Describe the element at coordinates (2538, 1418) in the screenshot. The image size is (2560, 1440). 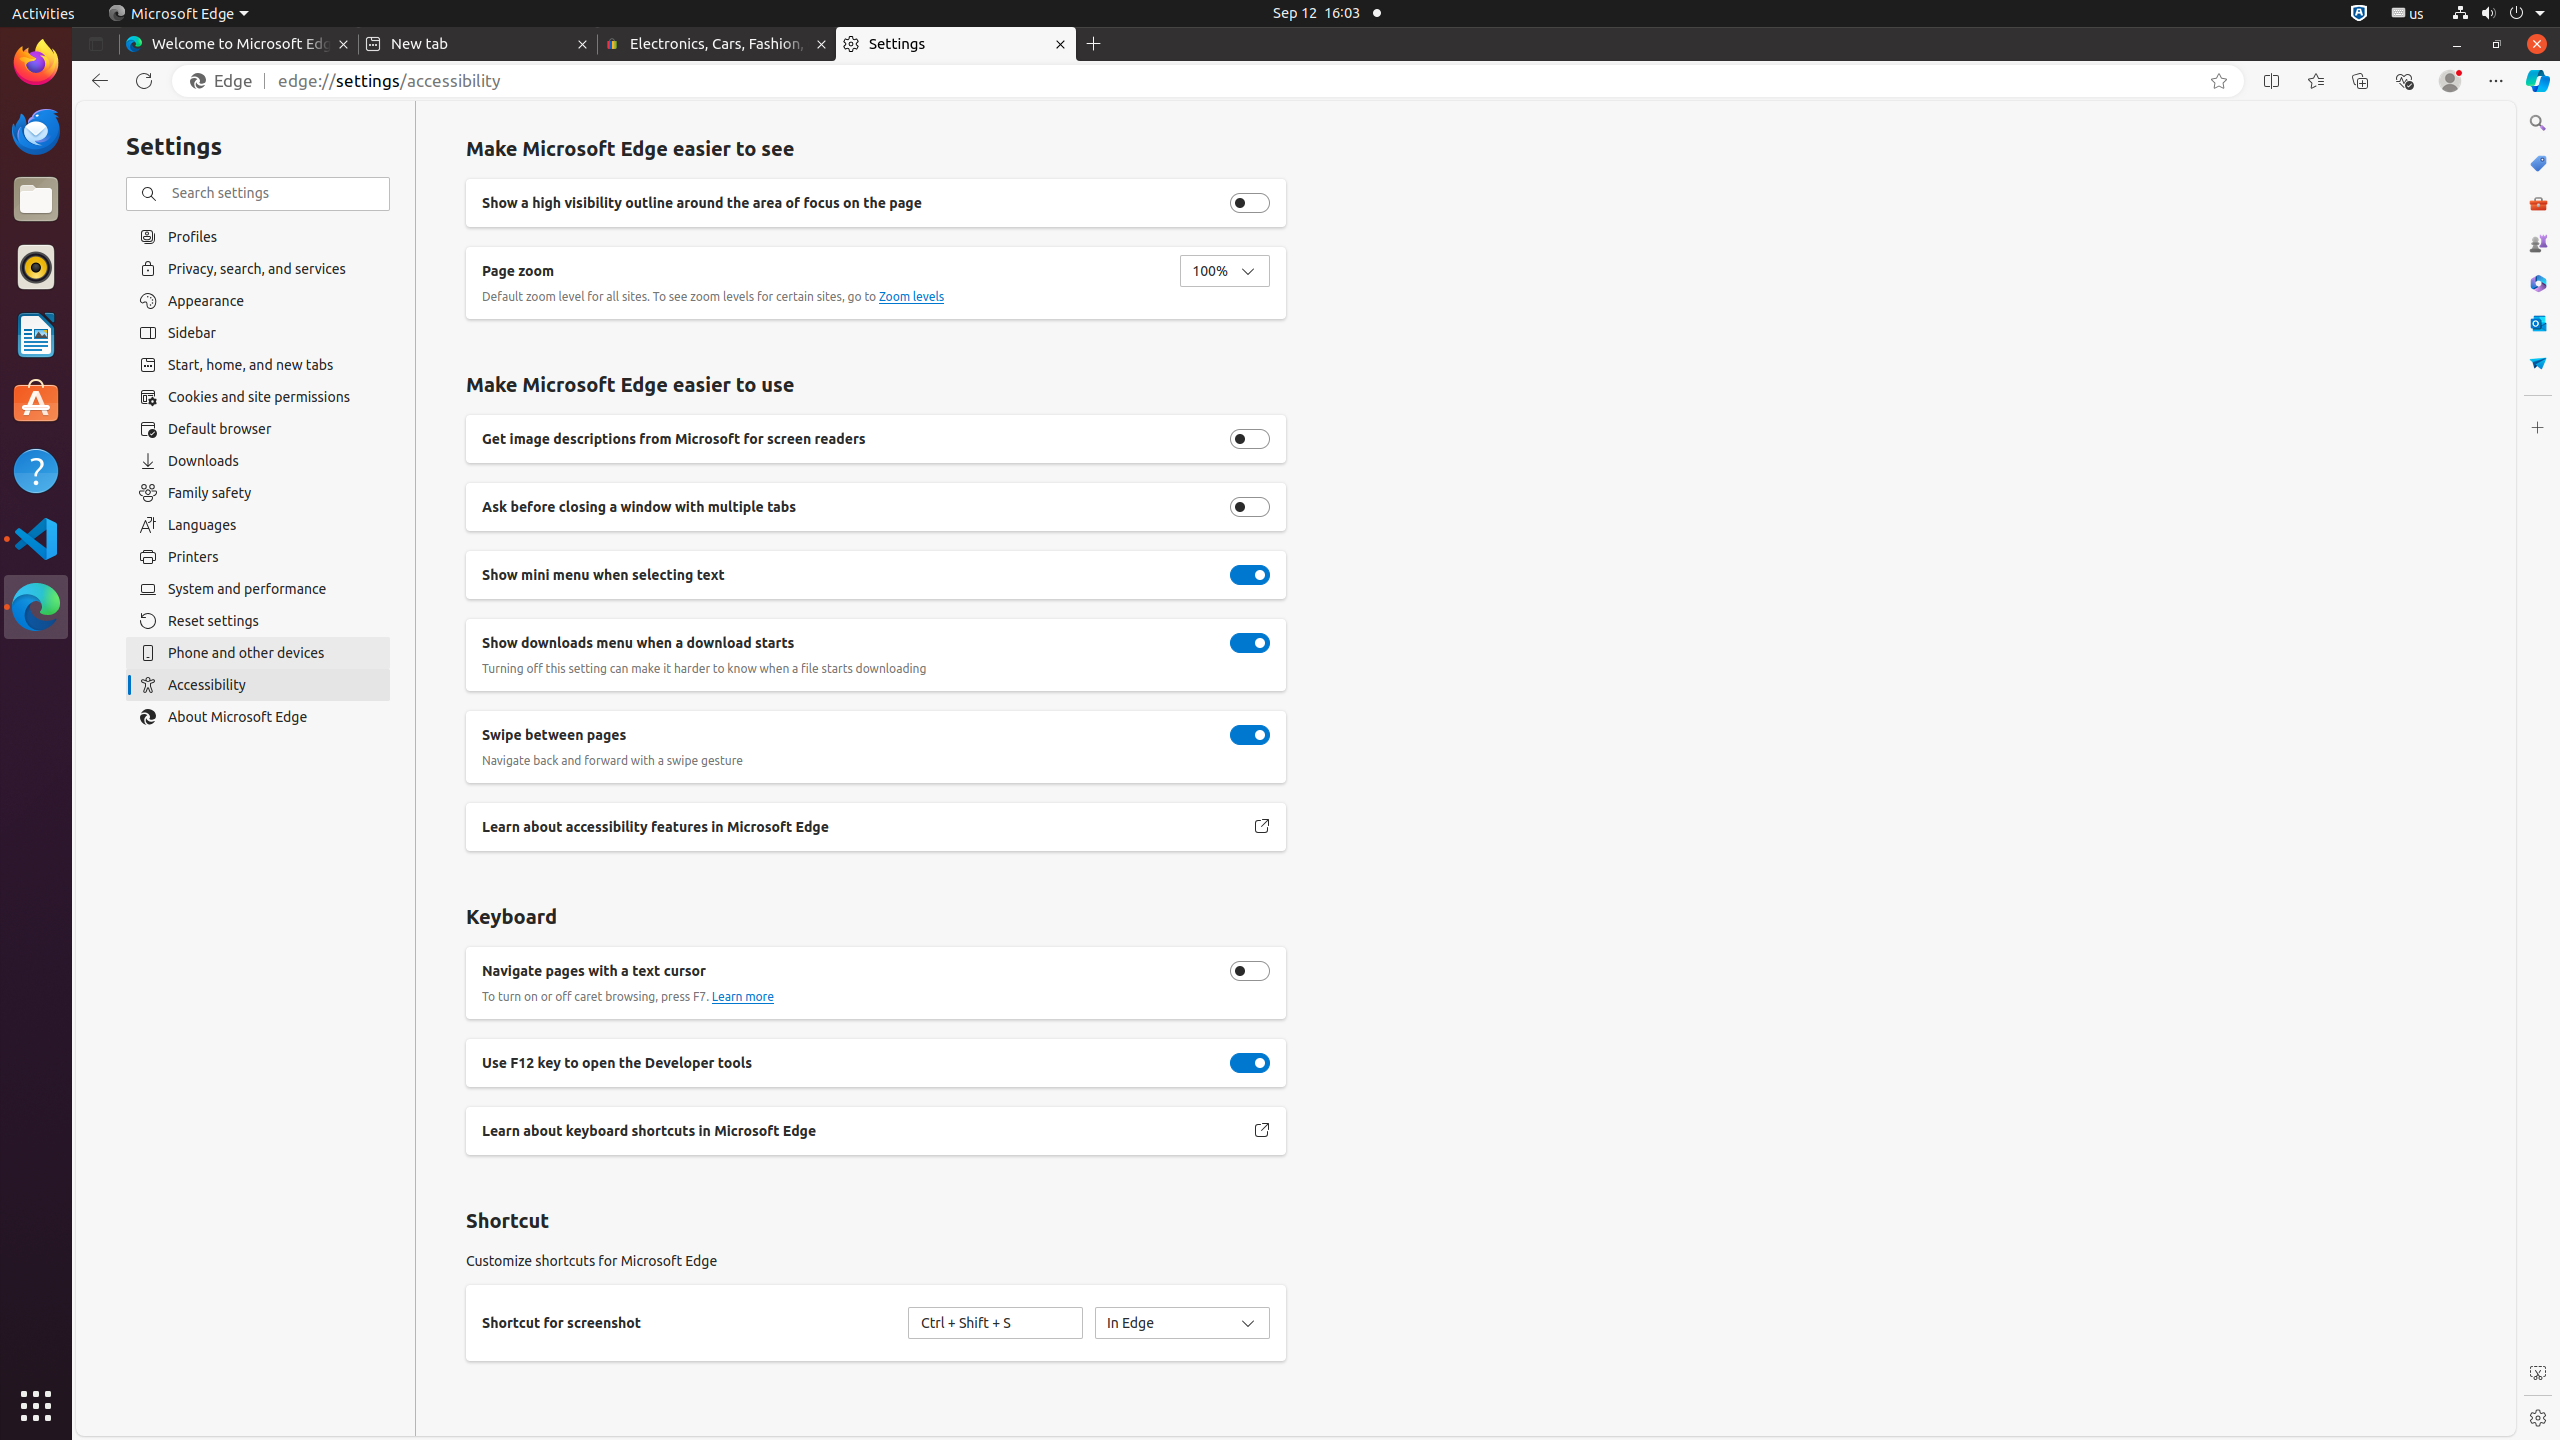
I see `Settings` at that location.